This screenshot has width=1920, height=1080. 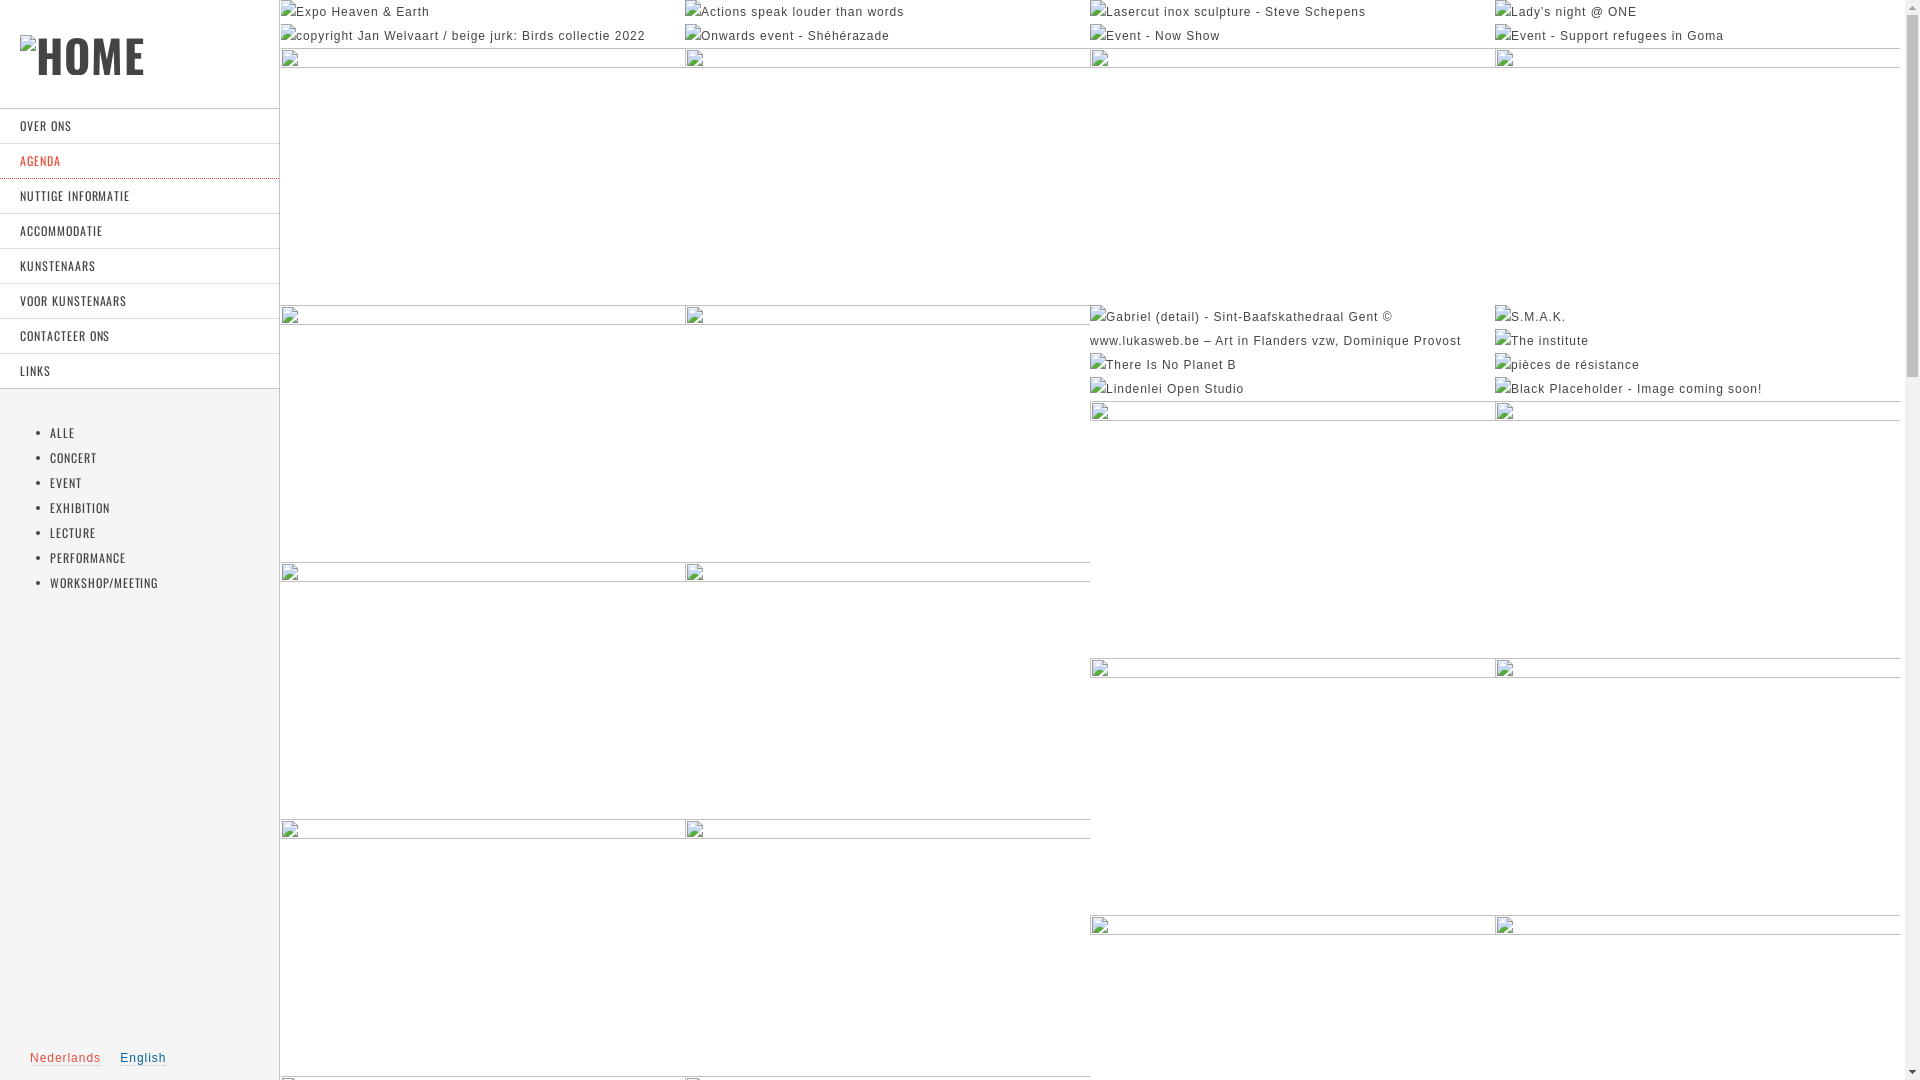 What do you see at coordinates (66, 482) in the screenshot?
I see `EVENT` at bounding box center [66, 482].